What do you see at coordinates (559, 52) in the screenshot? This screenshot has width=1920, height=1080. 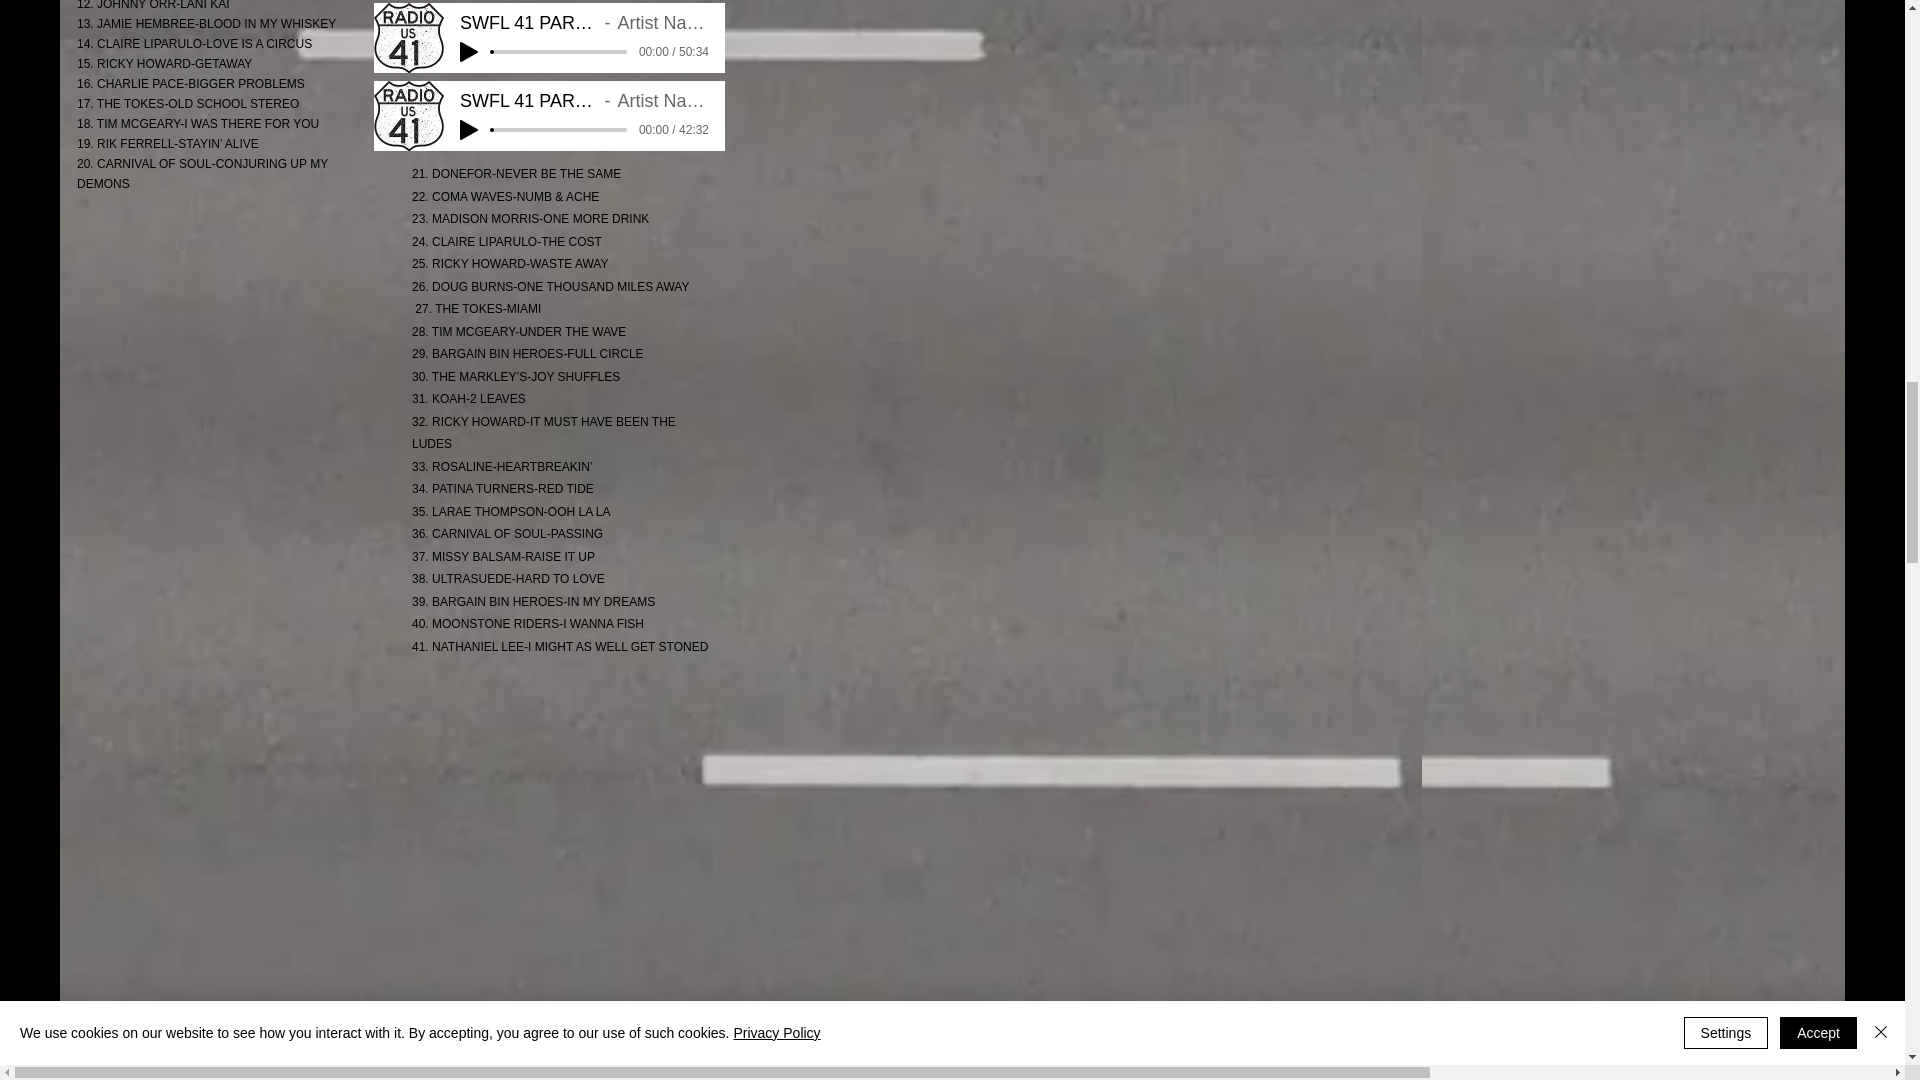 I see `0` at bounding box center [559, 52].